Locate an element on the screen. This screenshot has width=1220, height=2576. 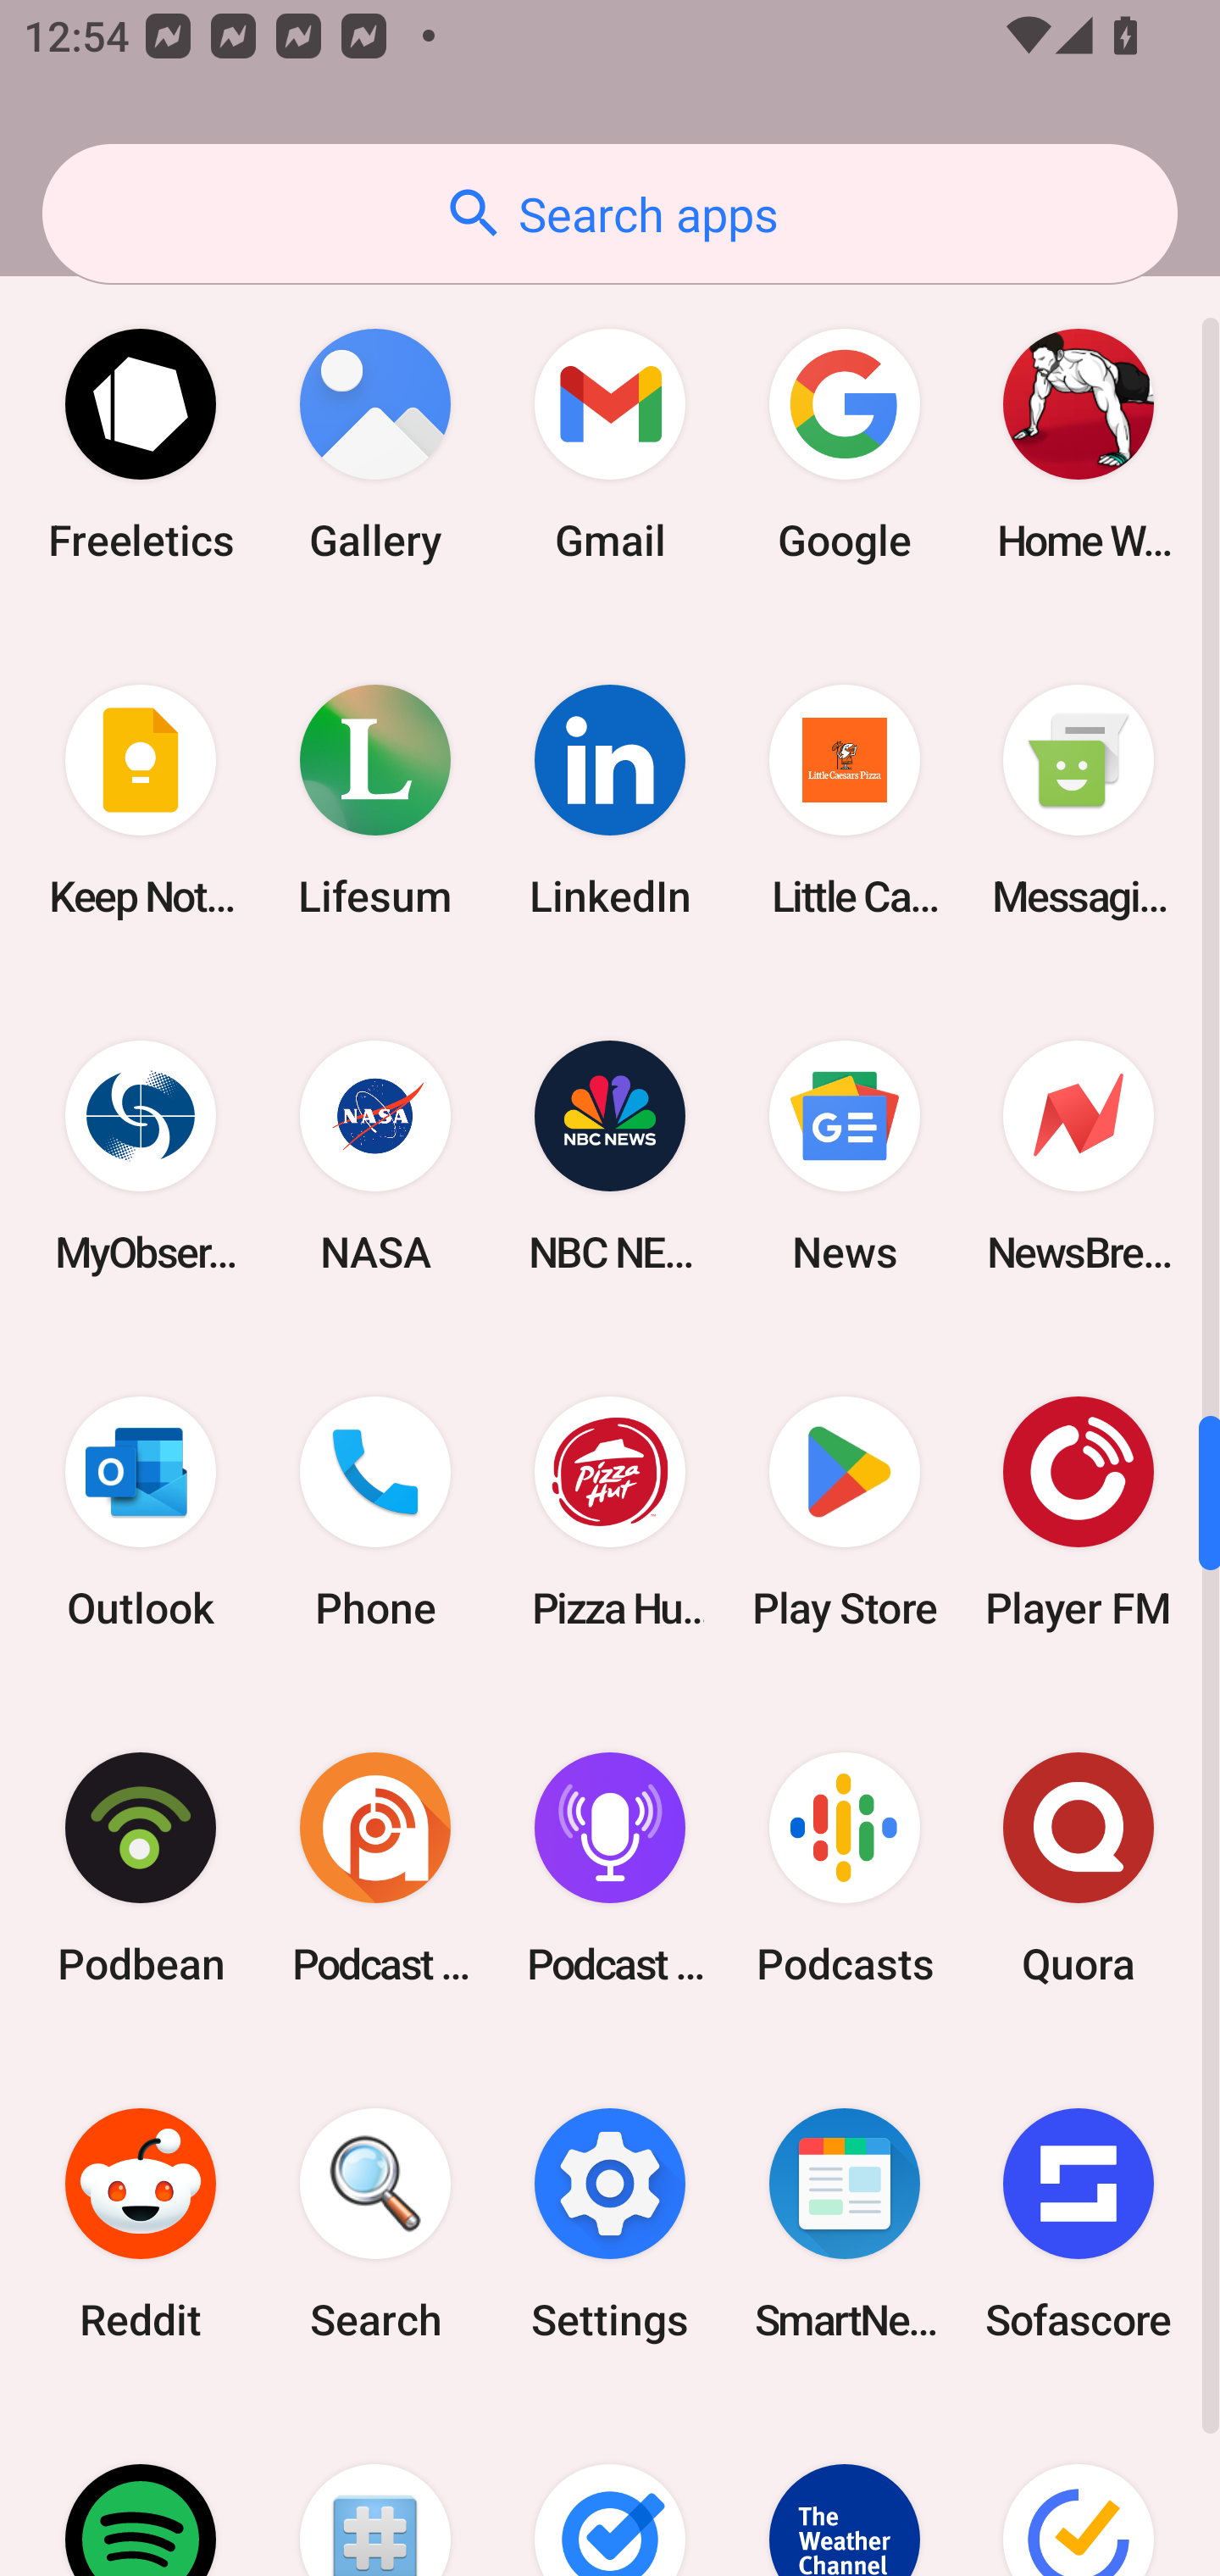
Spotify is located at coordinates (141, 2490).